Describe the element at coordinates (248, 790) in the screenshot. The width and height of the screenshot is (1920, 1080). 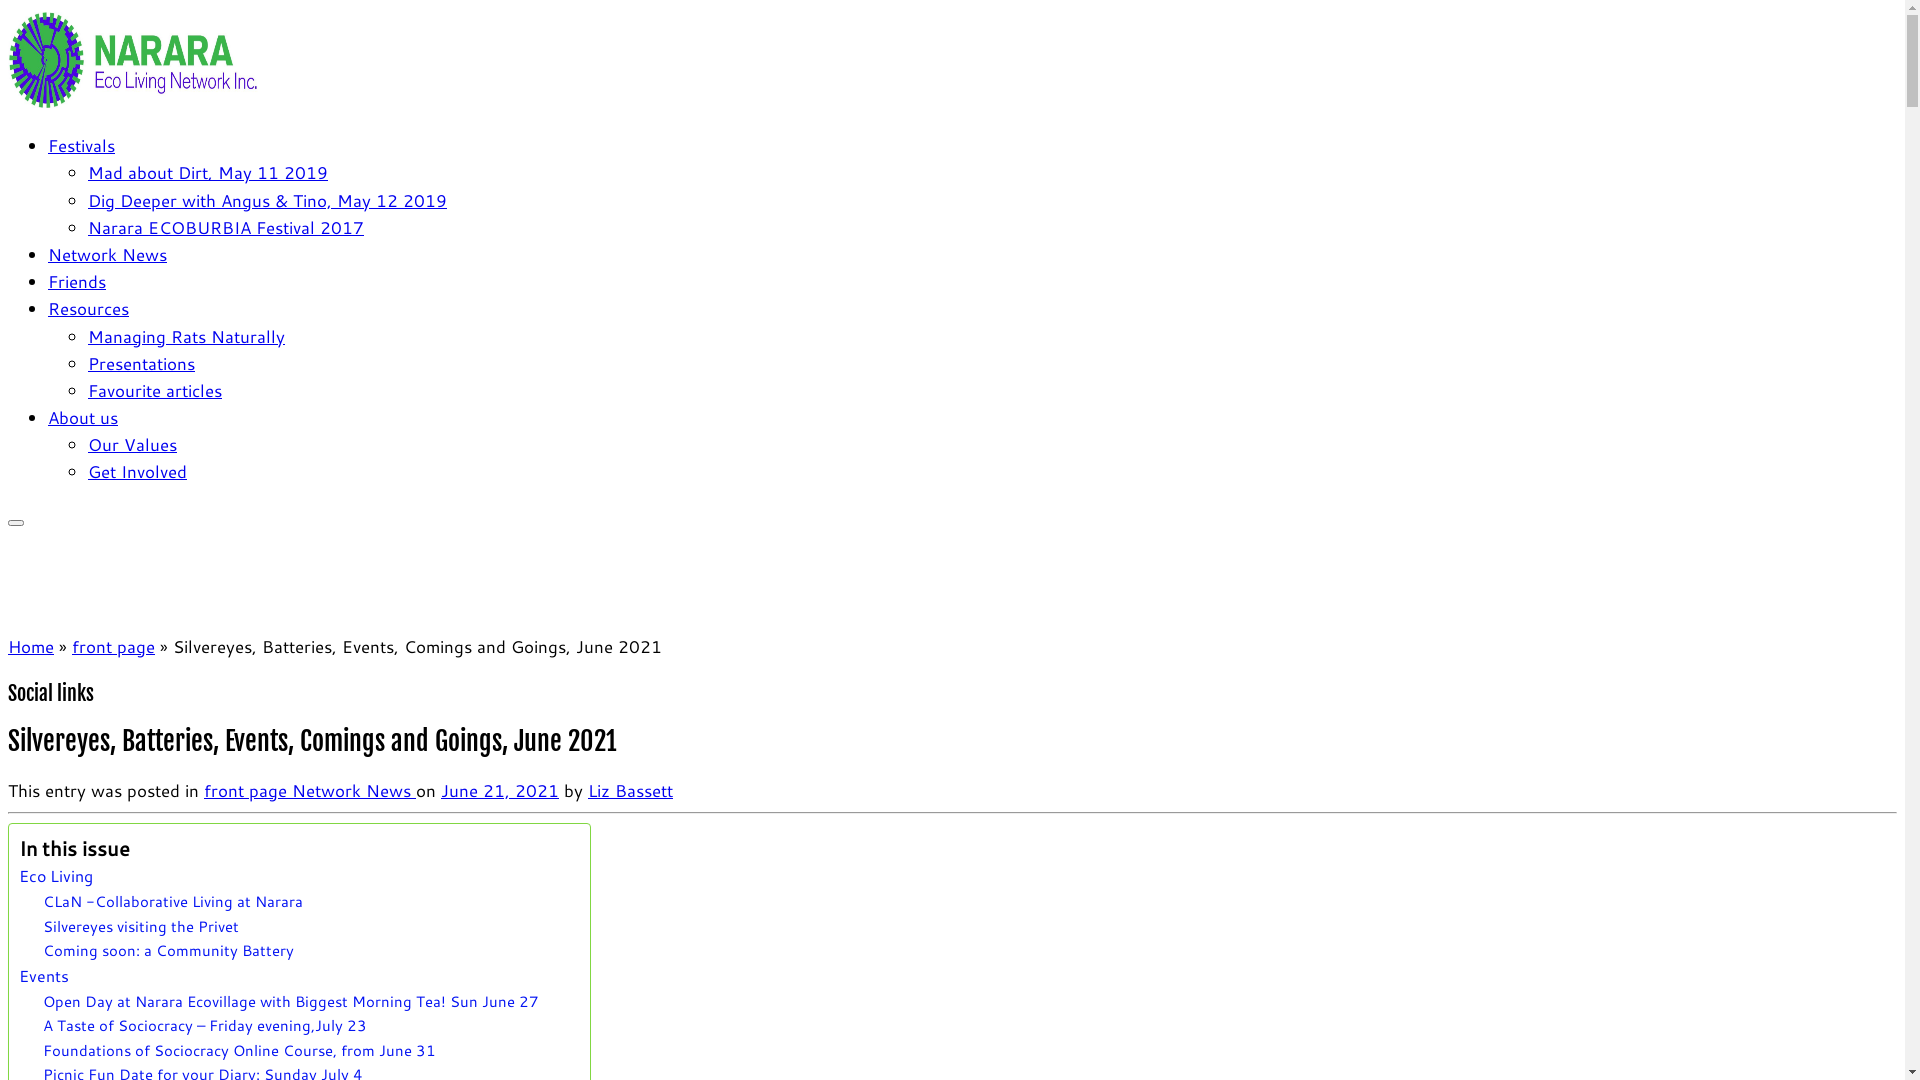
I see `front page` at that location.